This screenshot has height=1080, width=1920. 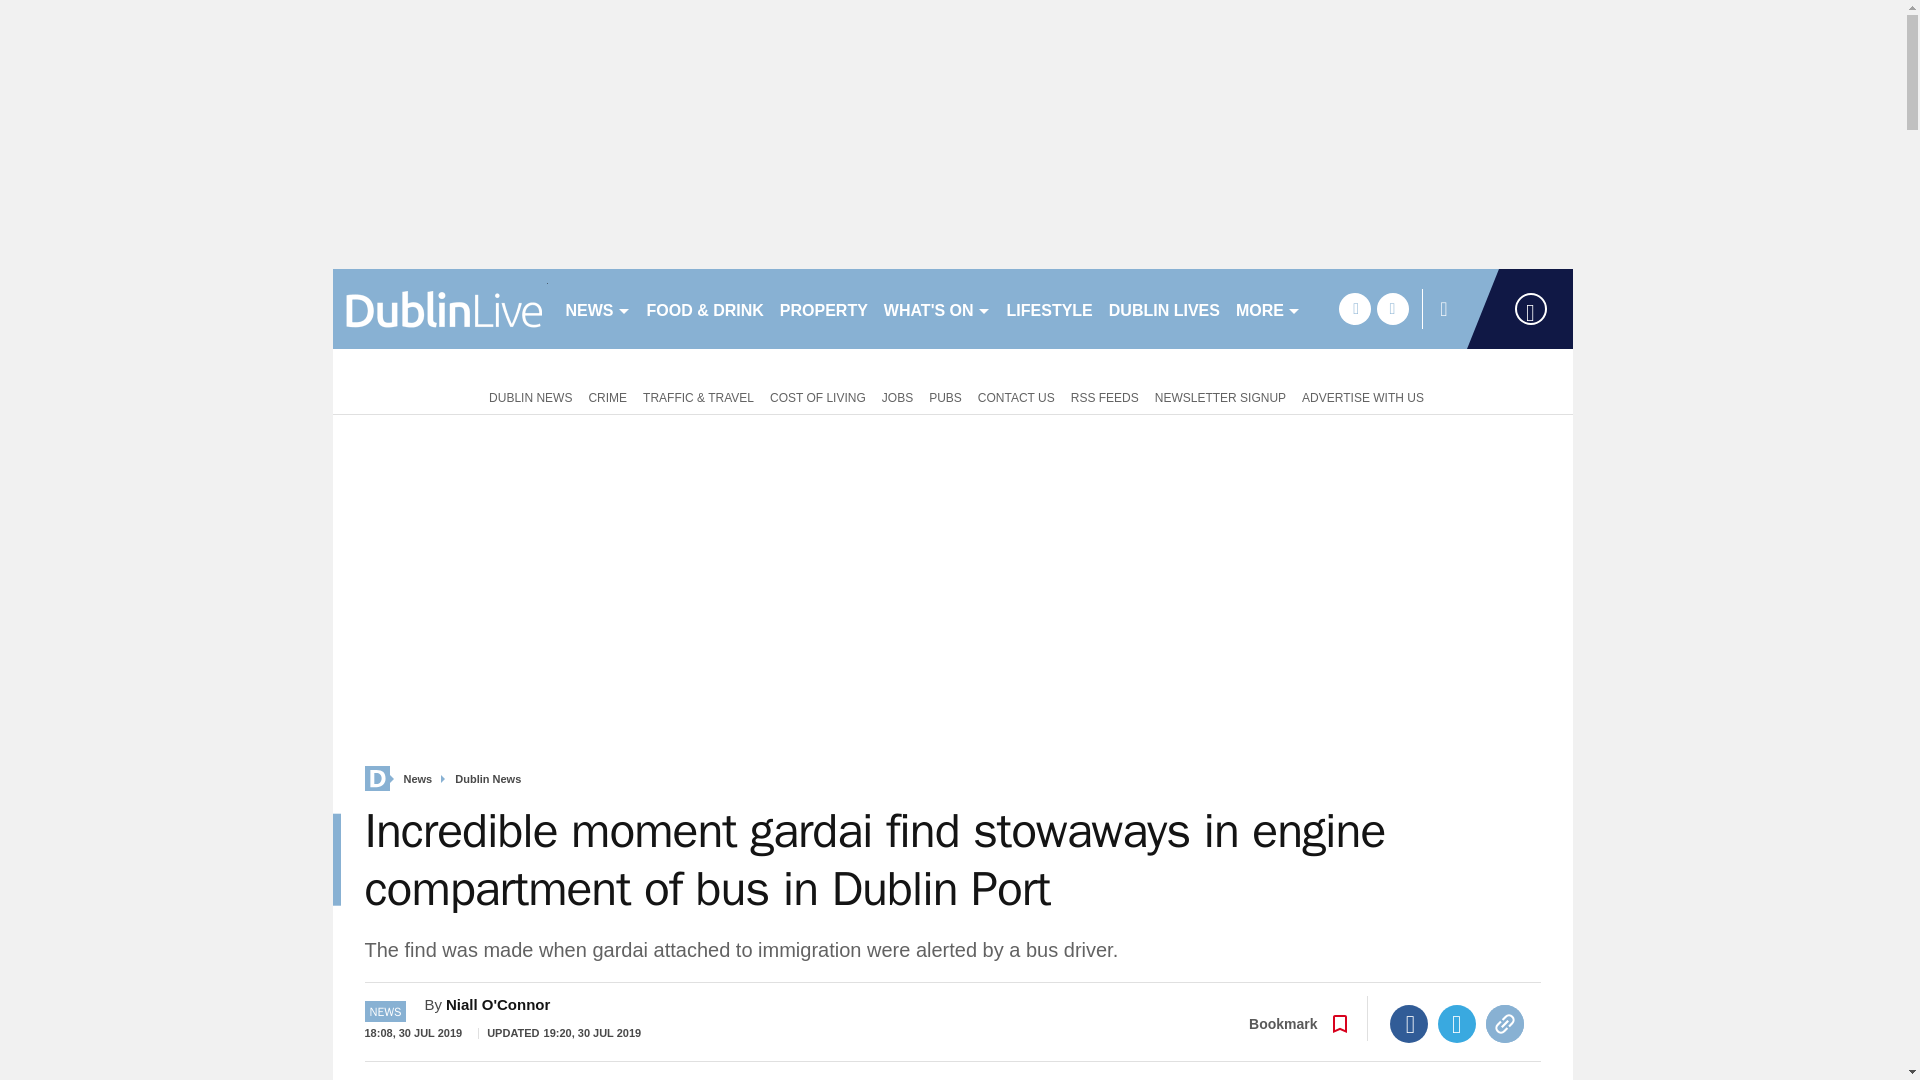 What do you see at coordinates (936, 308) in the screenshot?
I see `WHAT'S ON` at bounding box center [936, 308].